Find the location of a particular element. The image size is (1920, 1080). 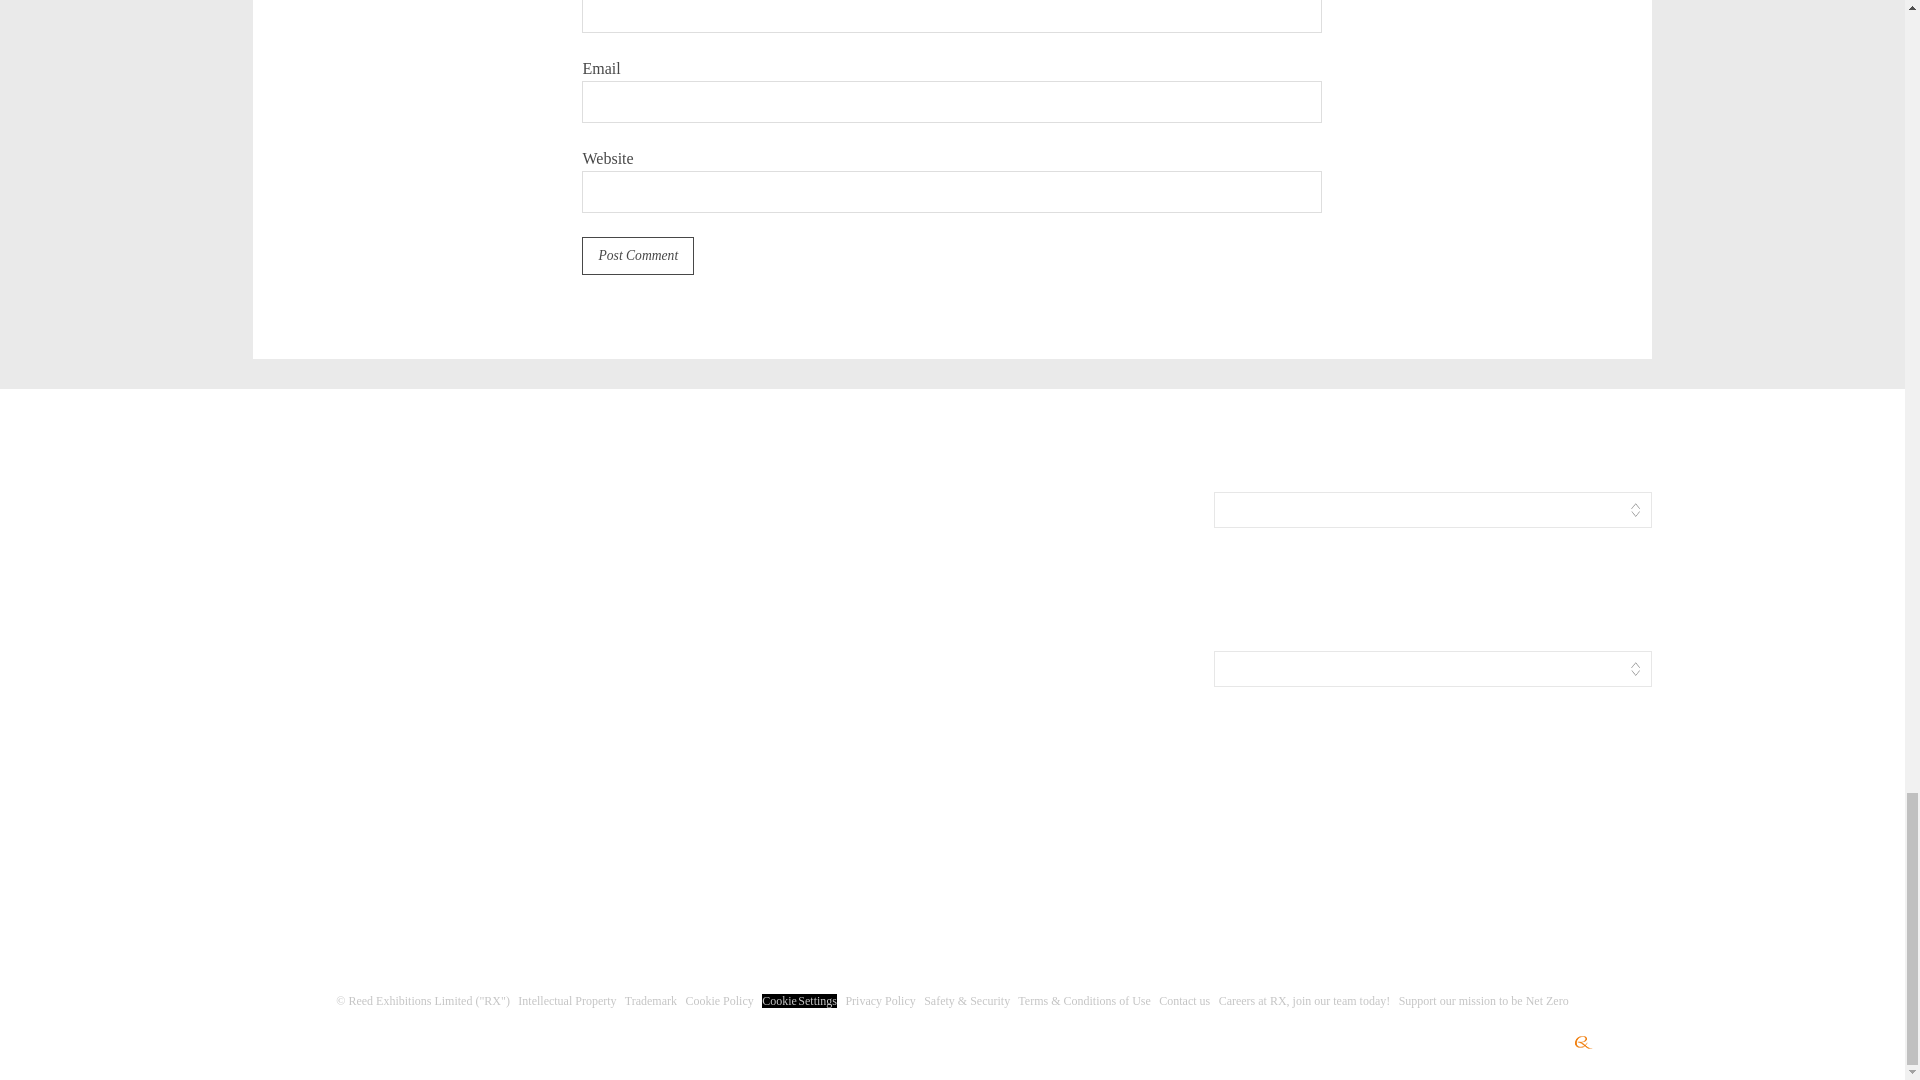

Post Comment is located at coordinates (637, 256).